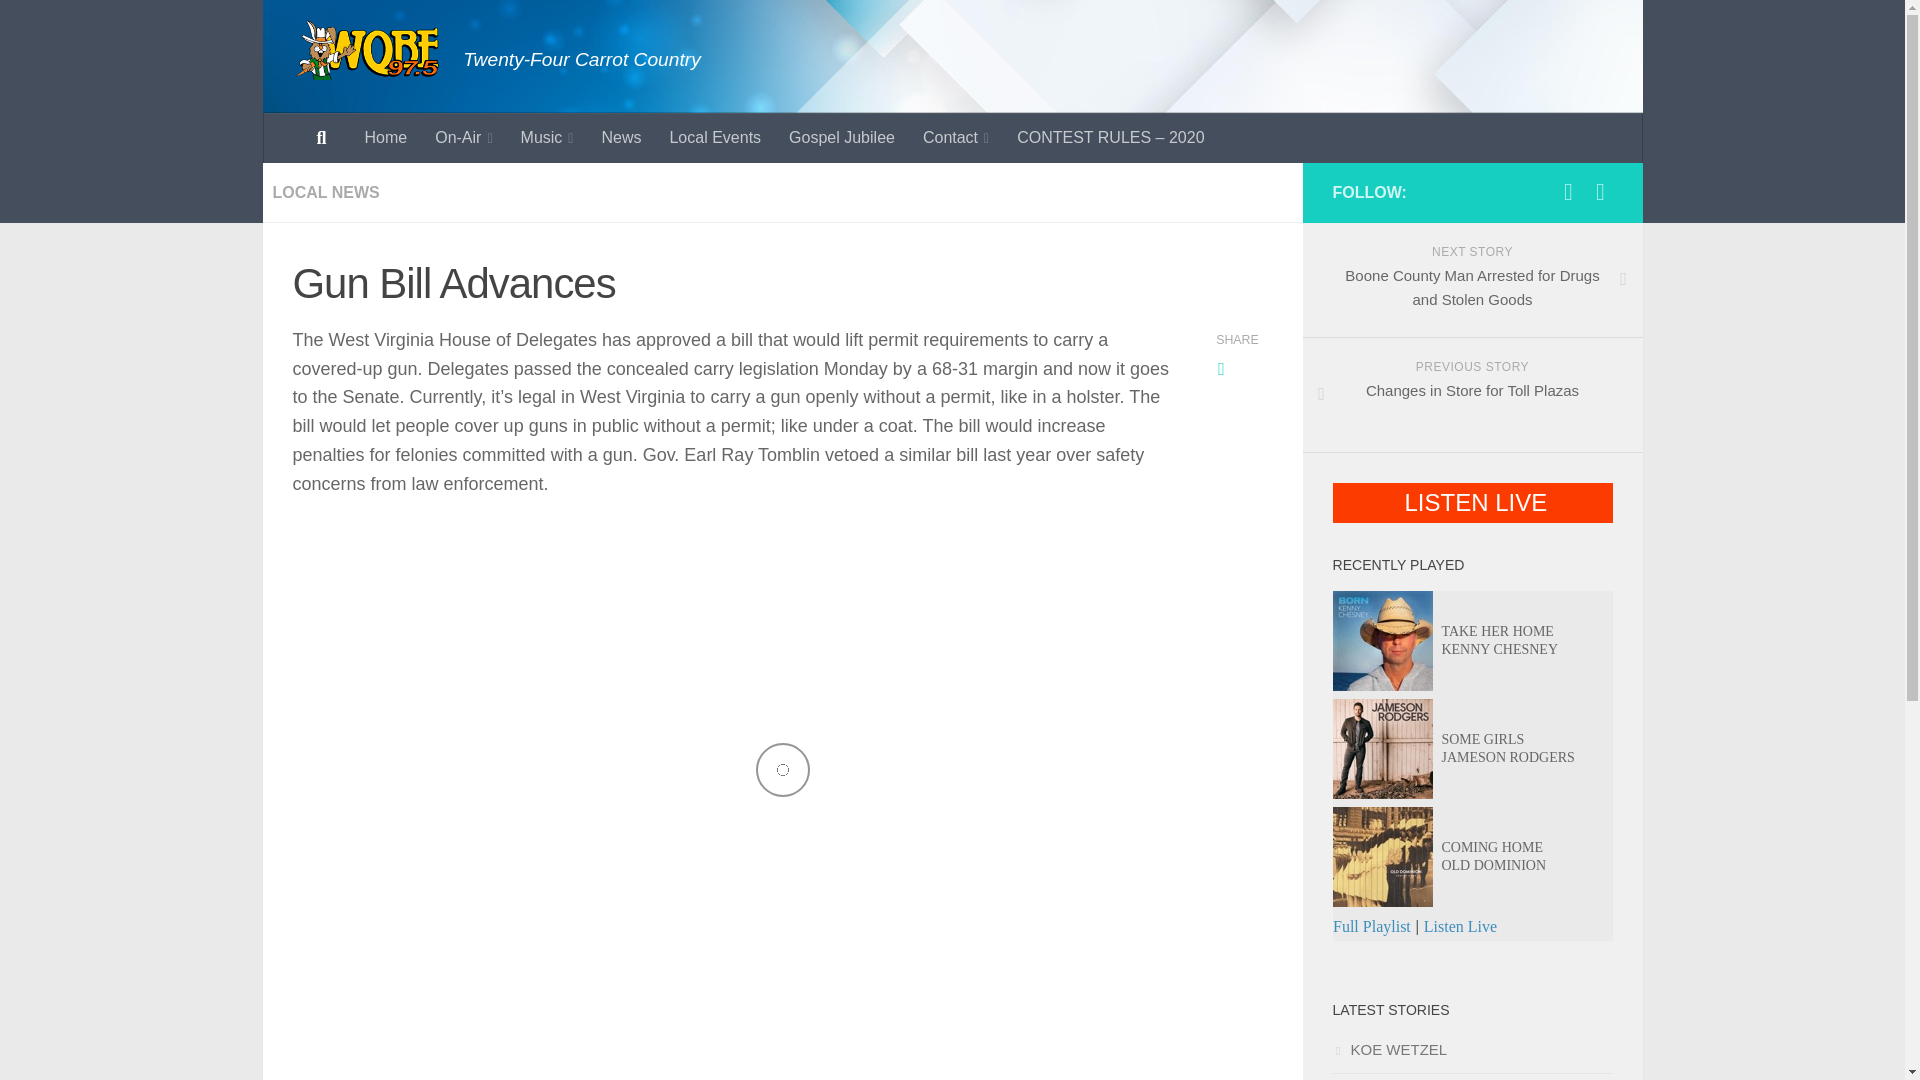 The image size is (1920, 1080). What do you see at coordinates (955, 138) in the screenshot?
I see `Contact` at bounding box center [955, 138].